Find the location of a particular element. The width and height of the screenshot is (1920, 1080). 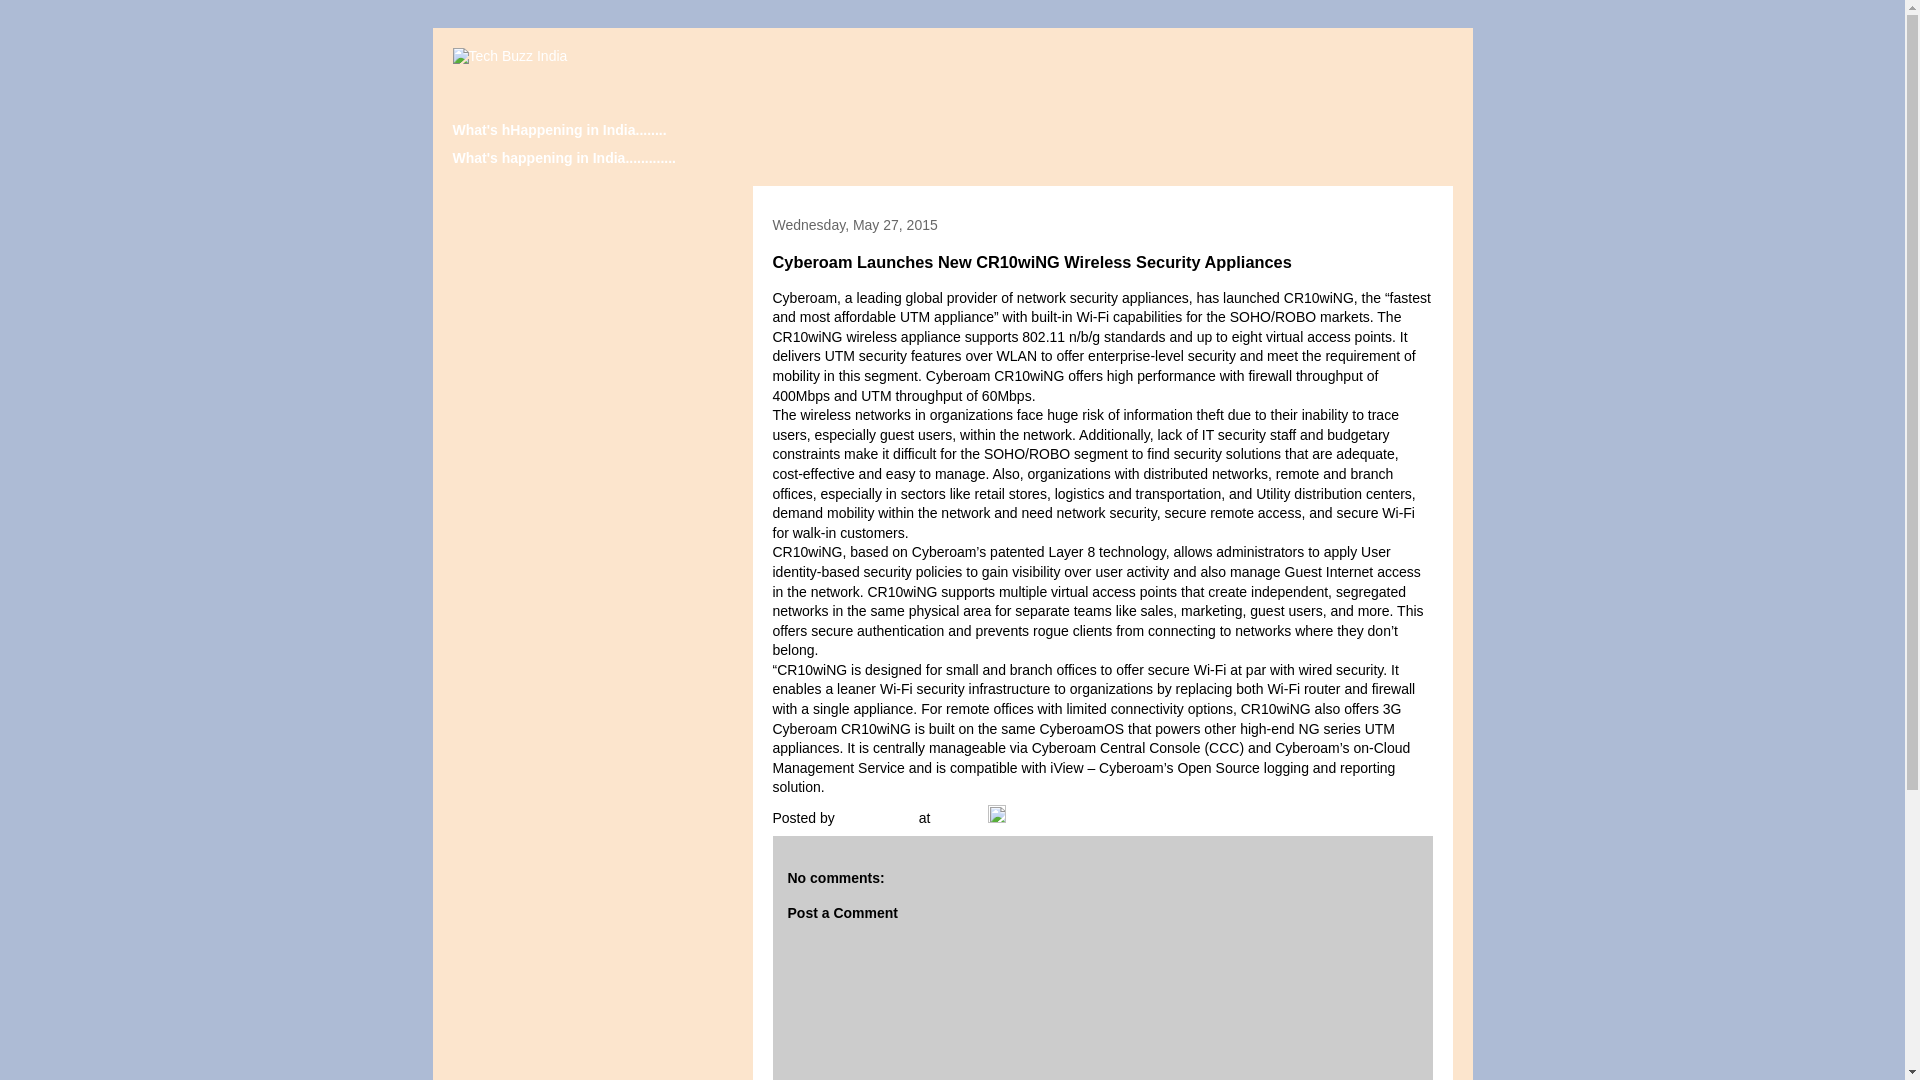

Edit Post is located at coordinates (997, 818).